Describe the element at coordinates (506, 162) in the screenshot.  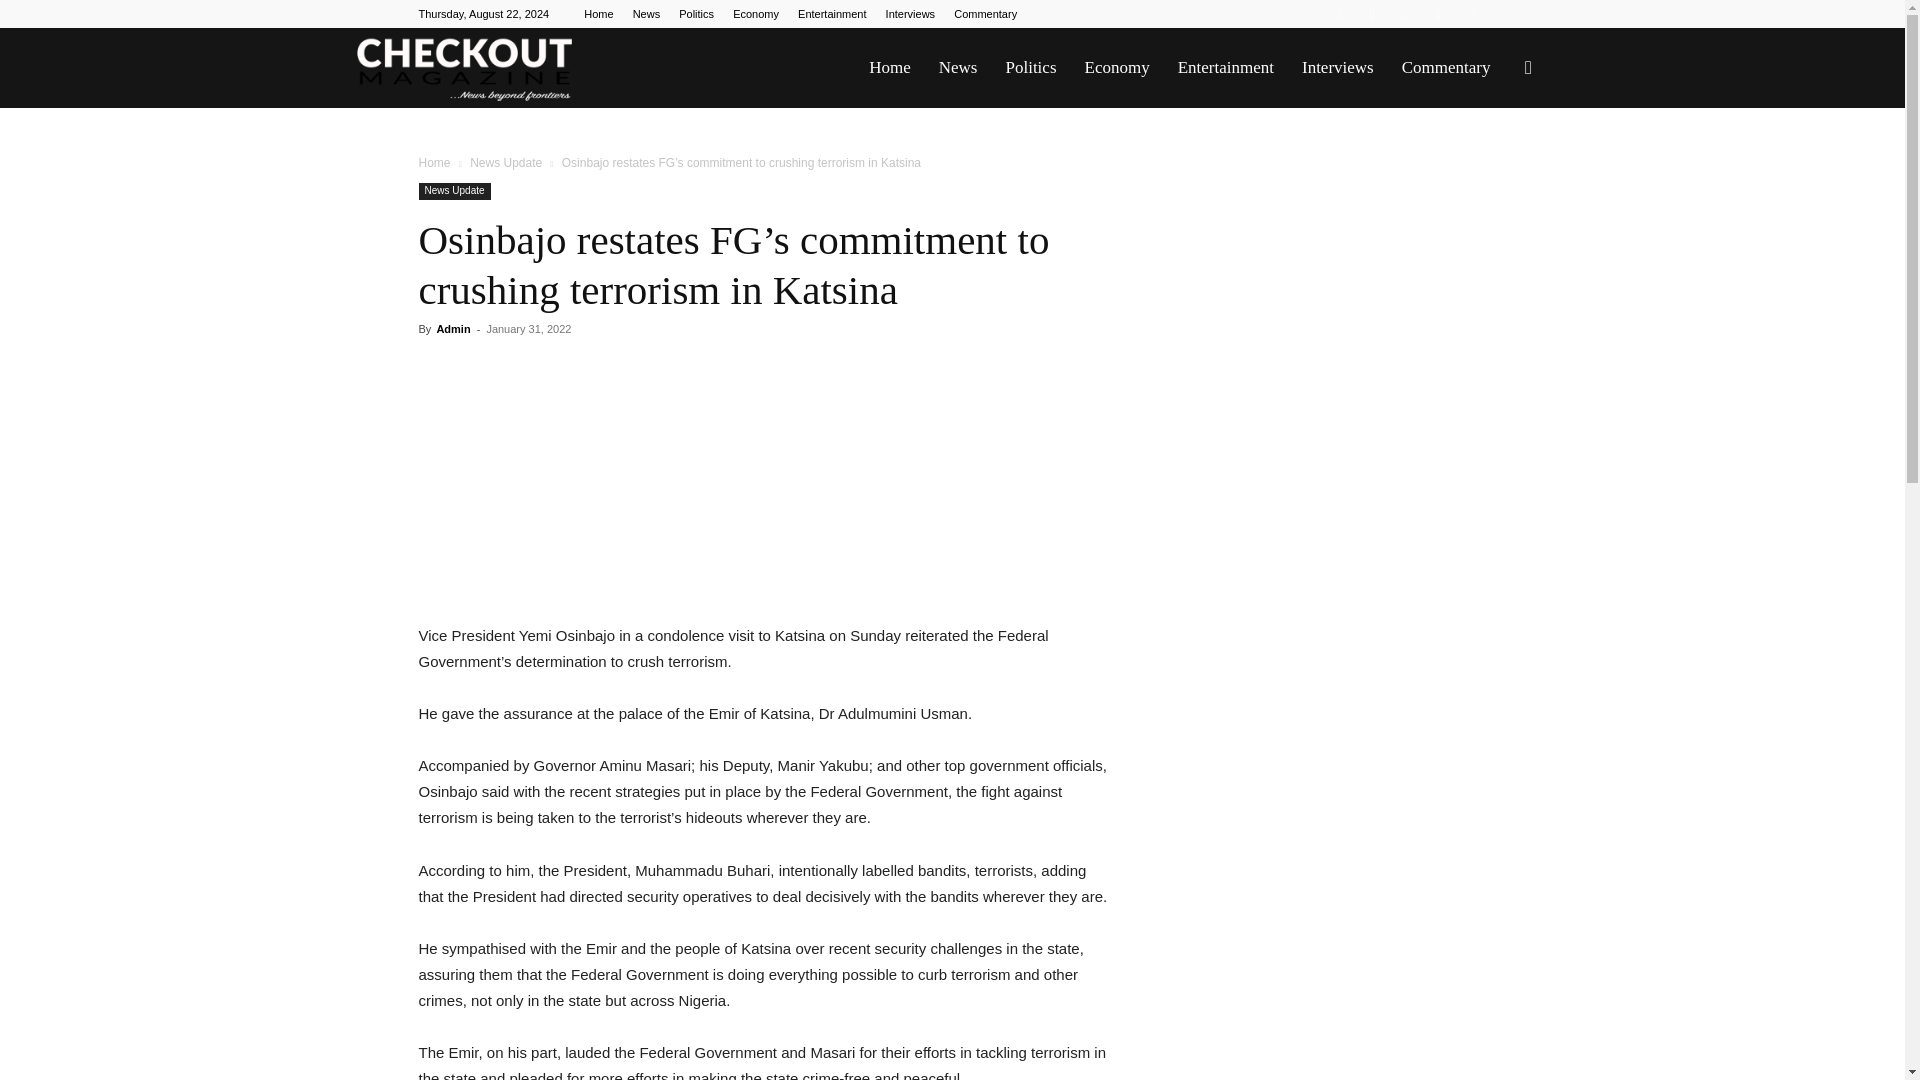
I see `View all posts in News Update` at that location.